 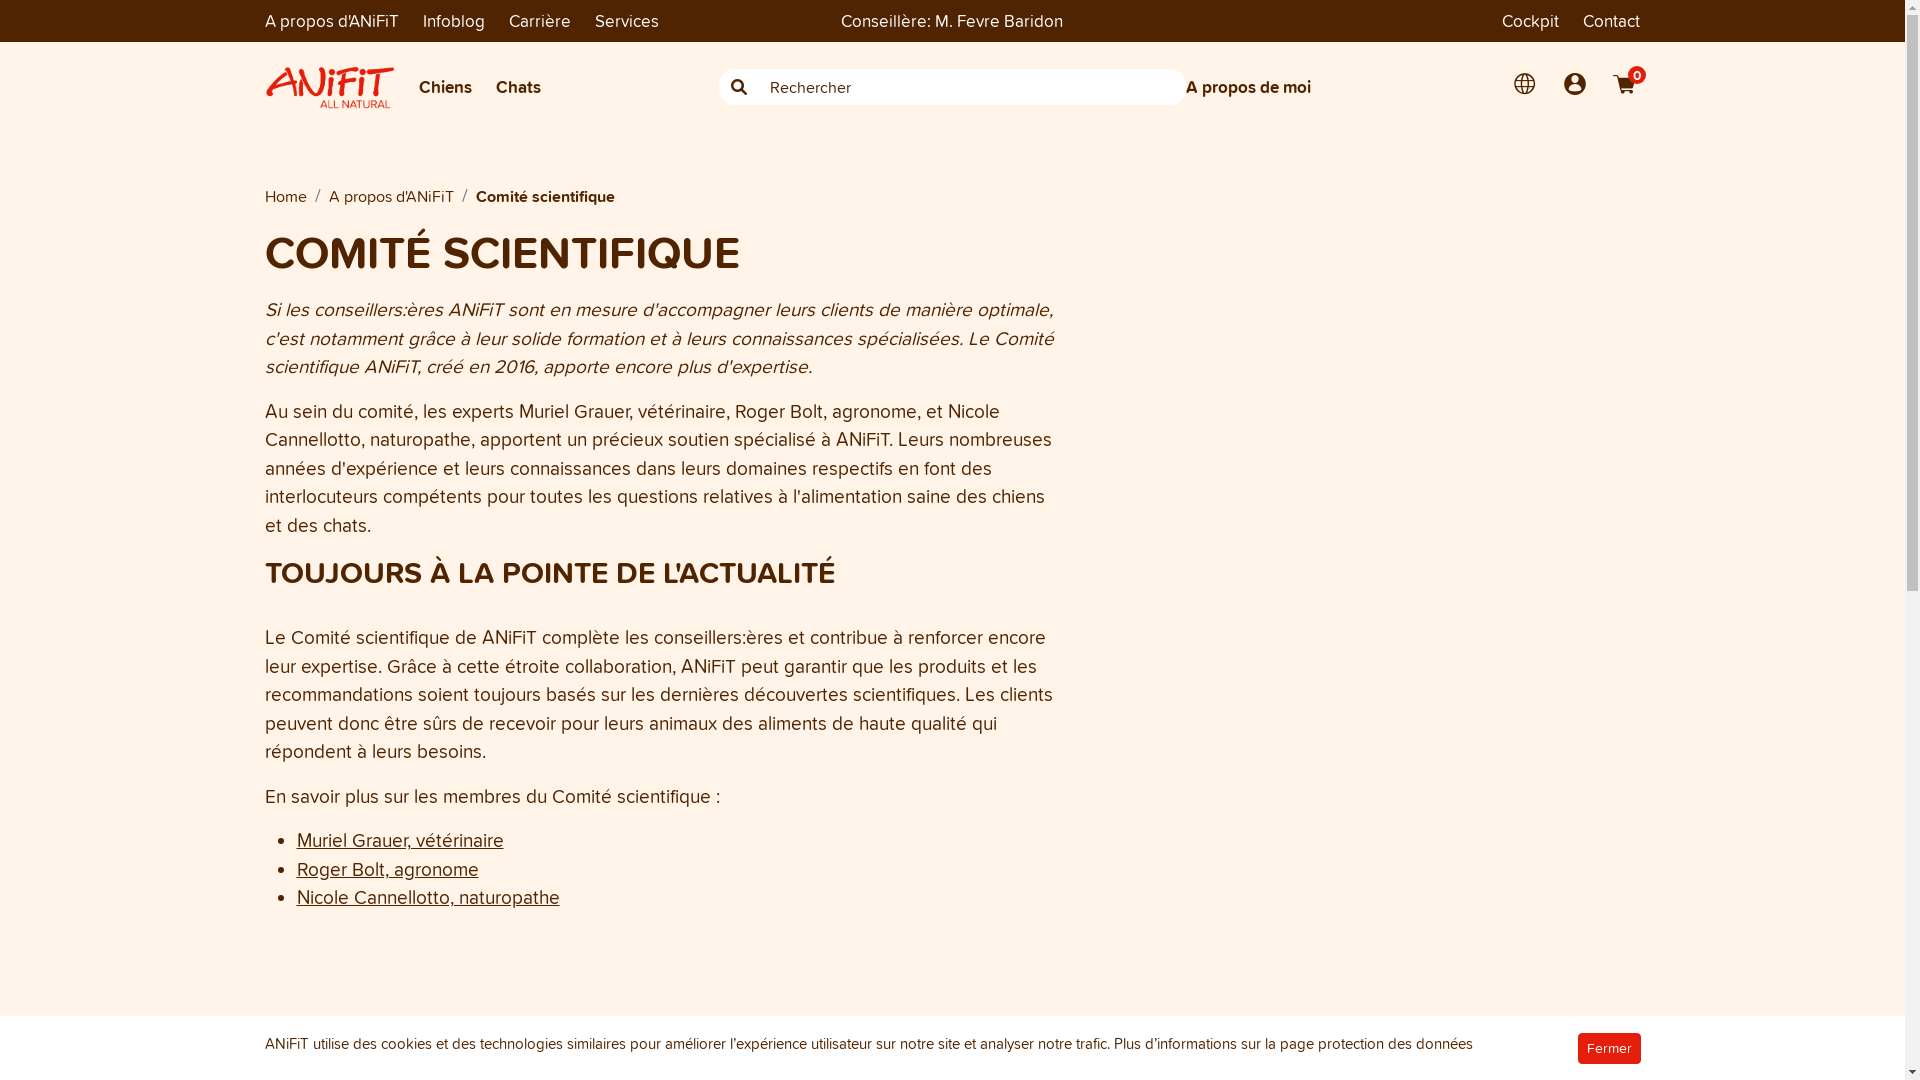 I want to click on Infoblog, so click(x=453, y=21).